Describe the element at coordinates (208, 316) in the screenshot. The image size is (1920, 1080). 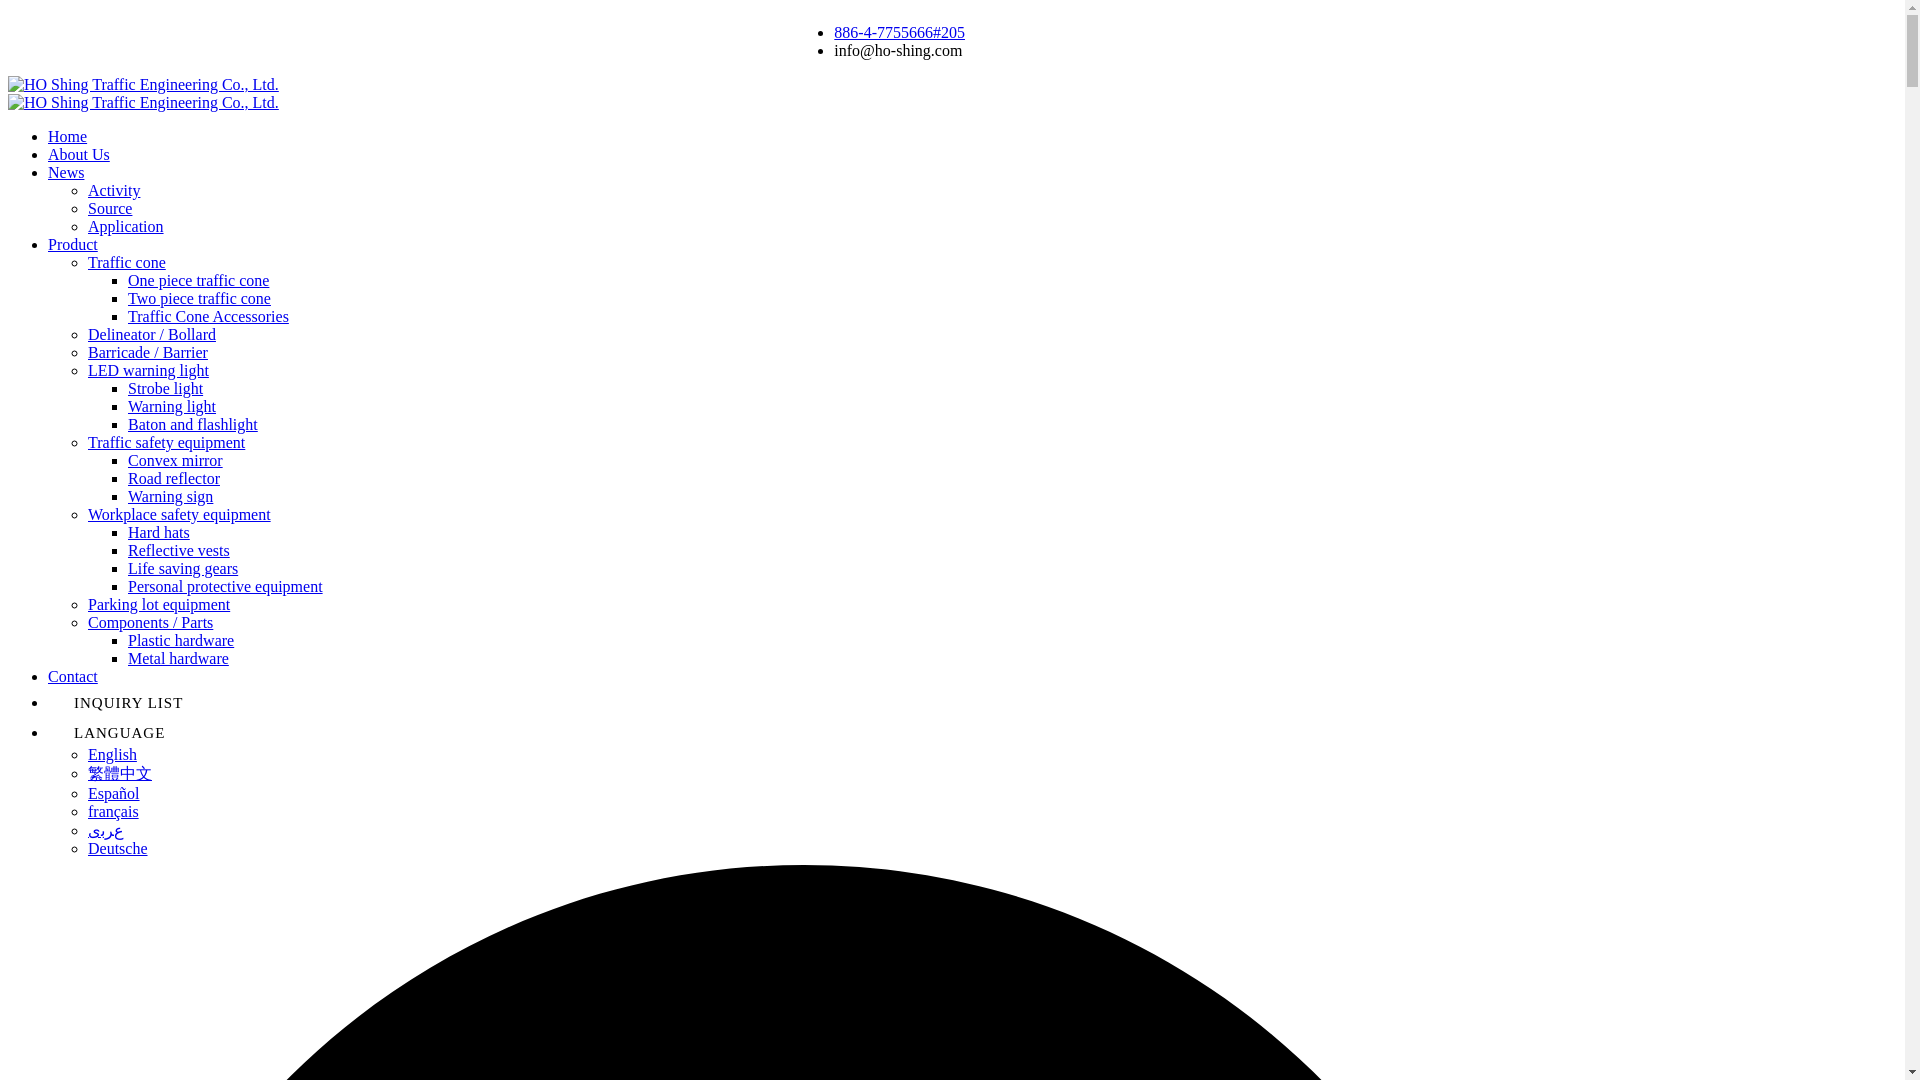
I see `Traffic Cone Accessories` at that location.